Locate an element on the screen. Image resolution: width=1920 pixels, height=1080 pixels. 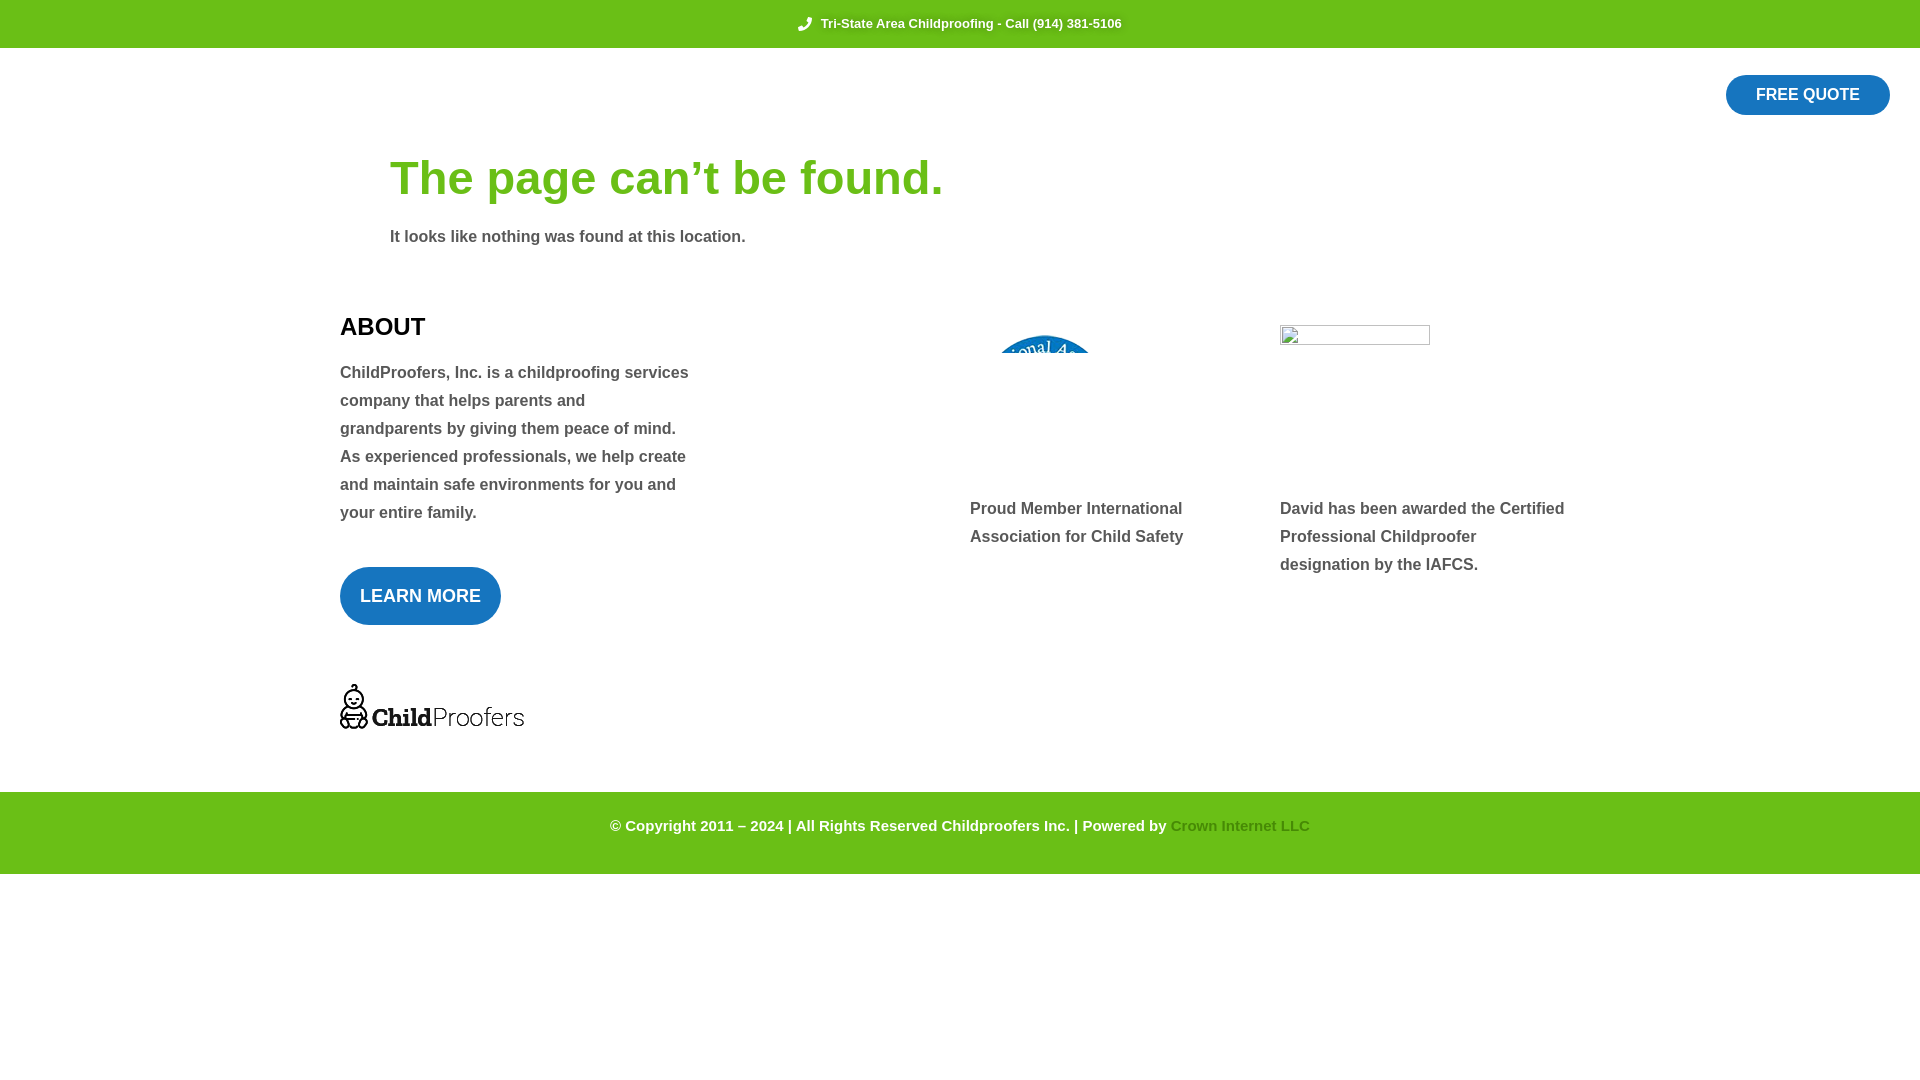
FREE QUOTE is located at coordinates (1808, 94).